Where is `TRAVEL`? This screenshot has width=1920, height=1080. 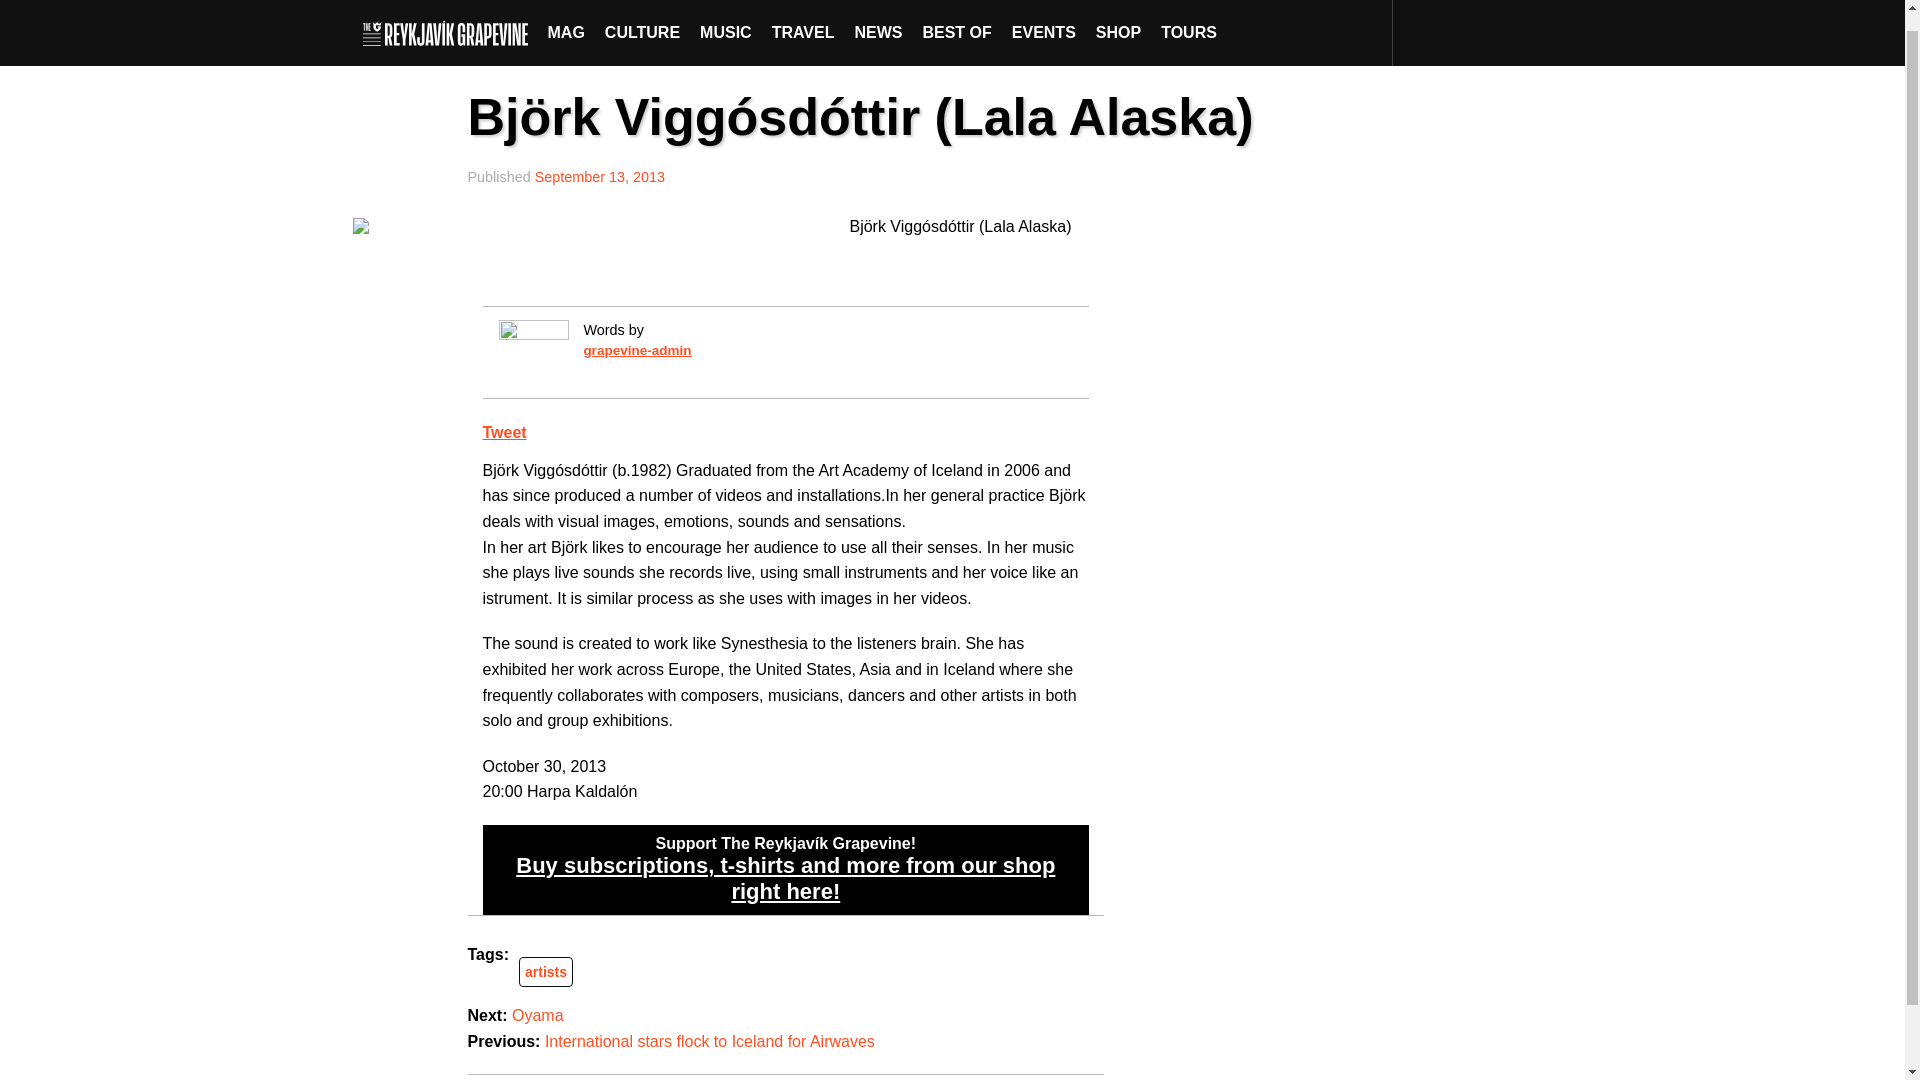
TRAVEL is located at coordinates (803, 24).